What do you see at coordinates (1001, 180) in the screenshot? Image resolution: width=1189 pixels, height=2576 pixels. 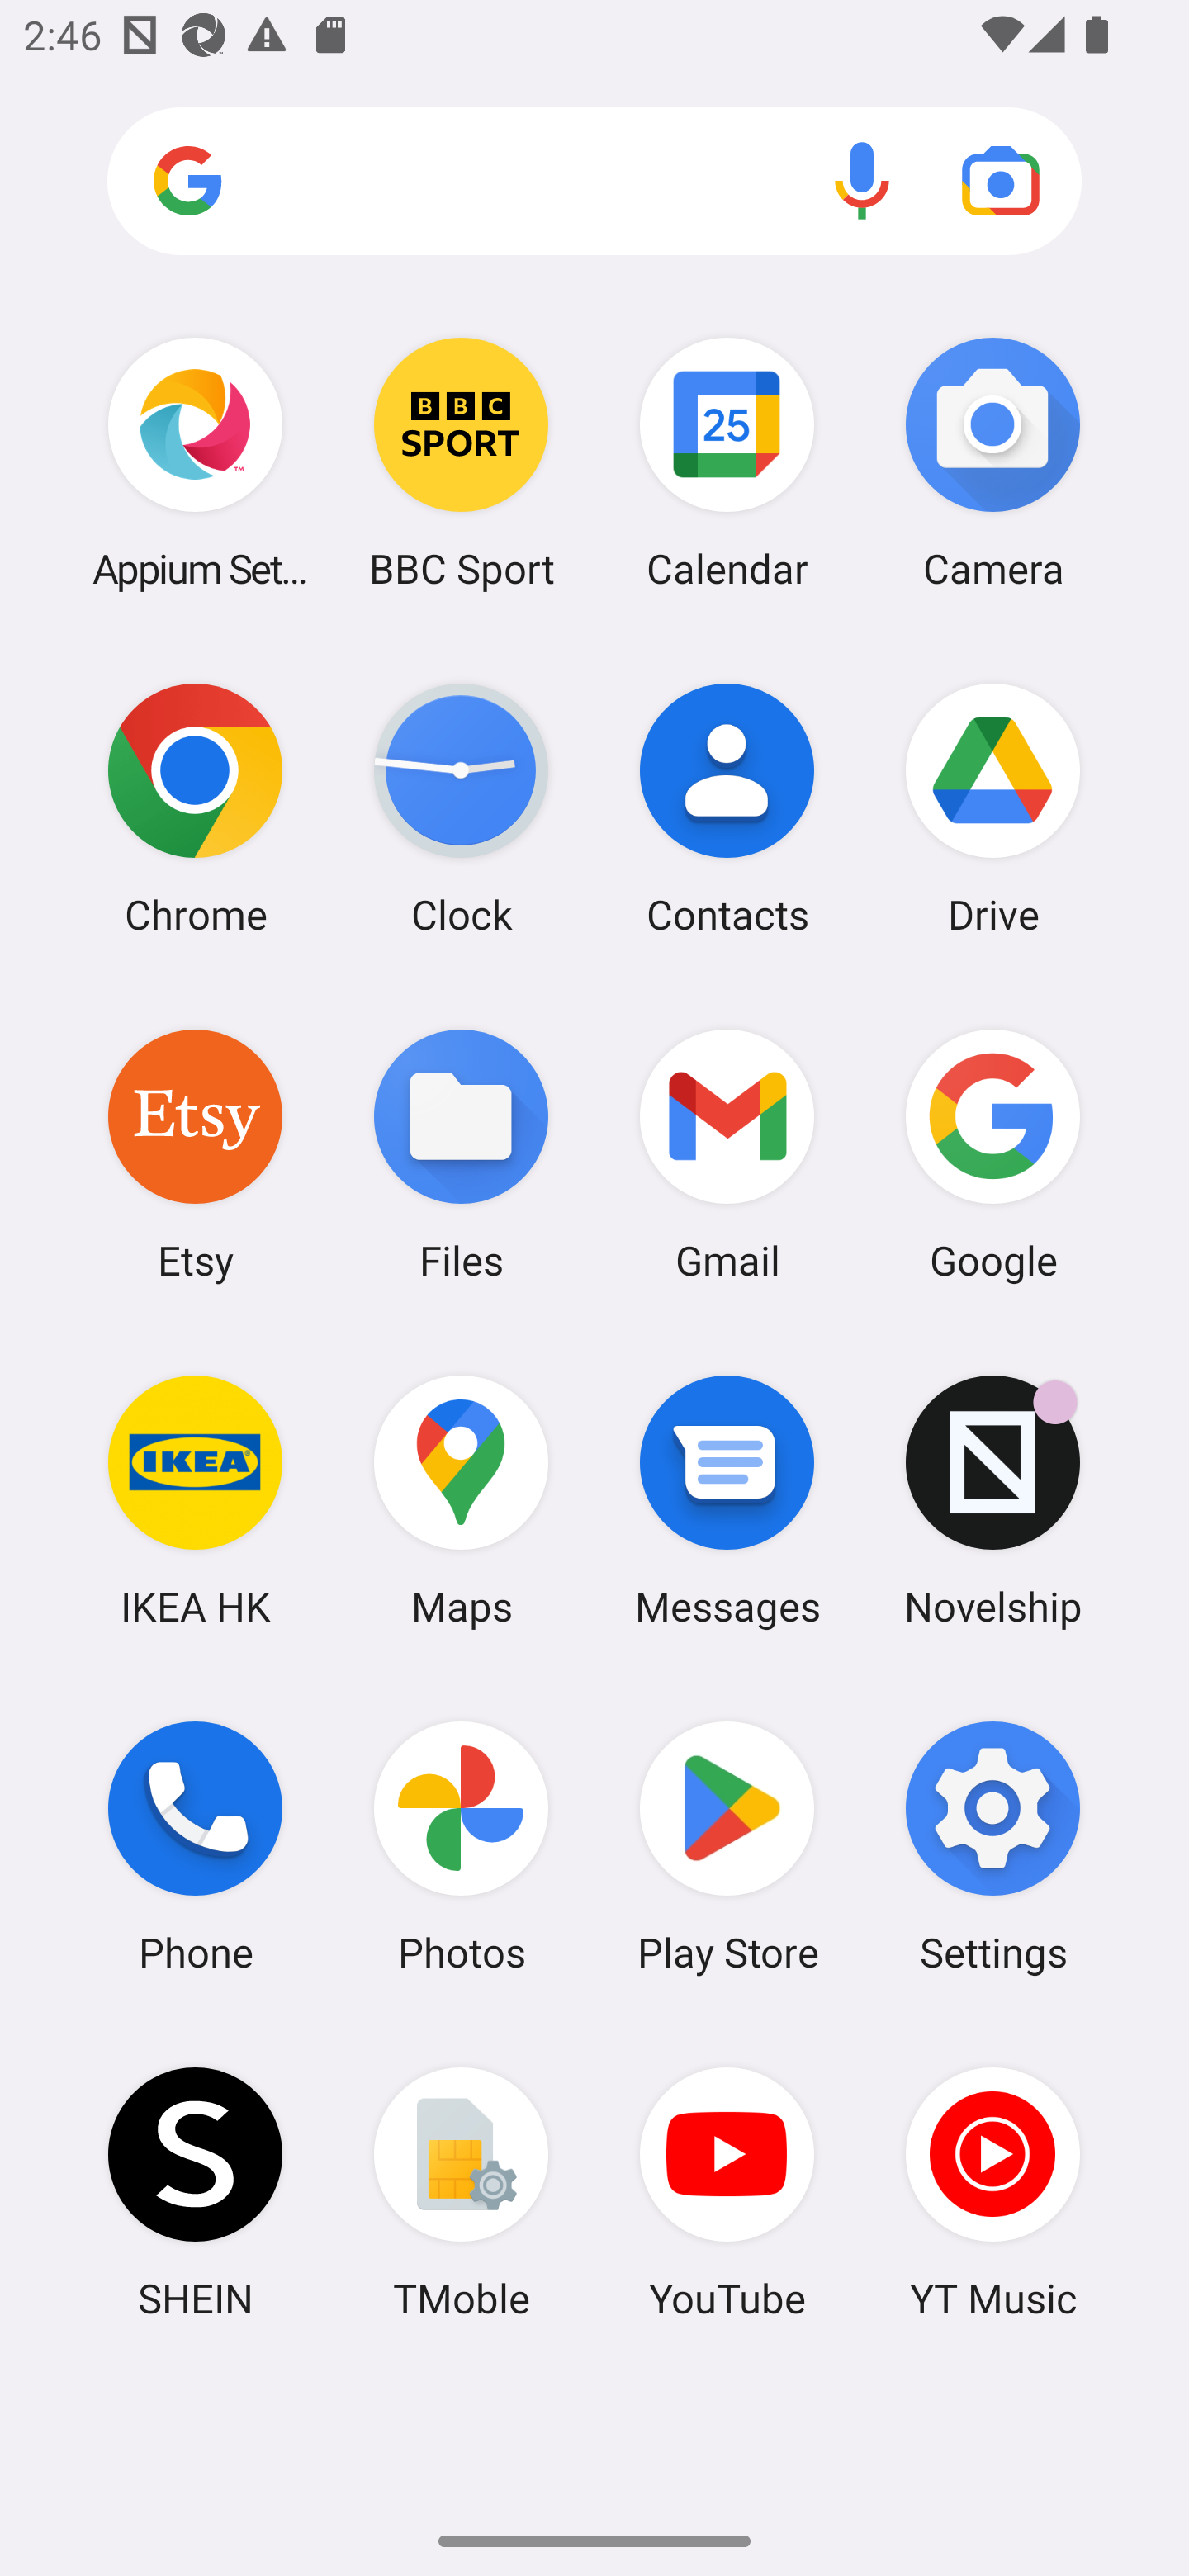 I see `Google Lens` at bounding box center [1001, 180].